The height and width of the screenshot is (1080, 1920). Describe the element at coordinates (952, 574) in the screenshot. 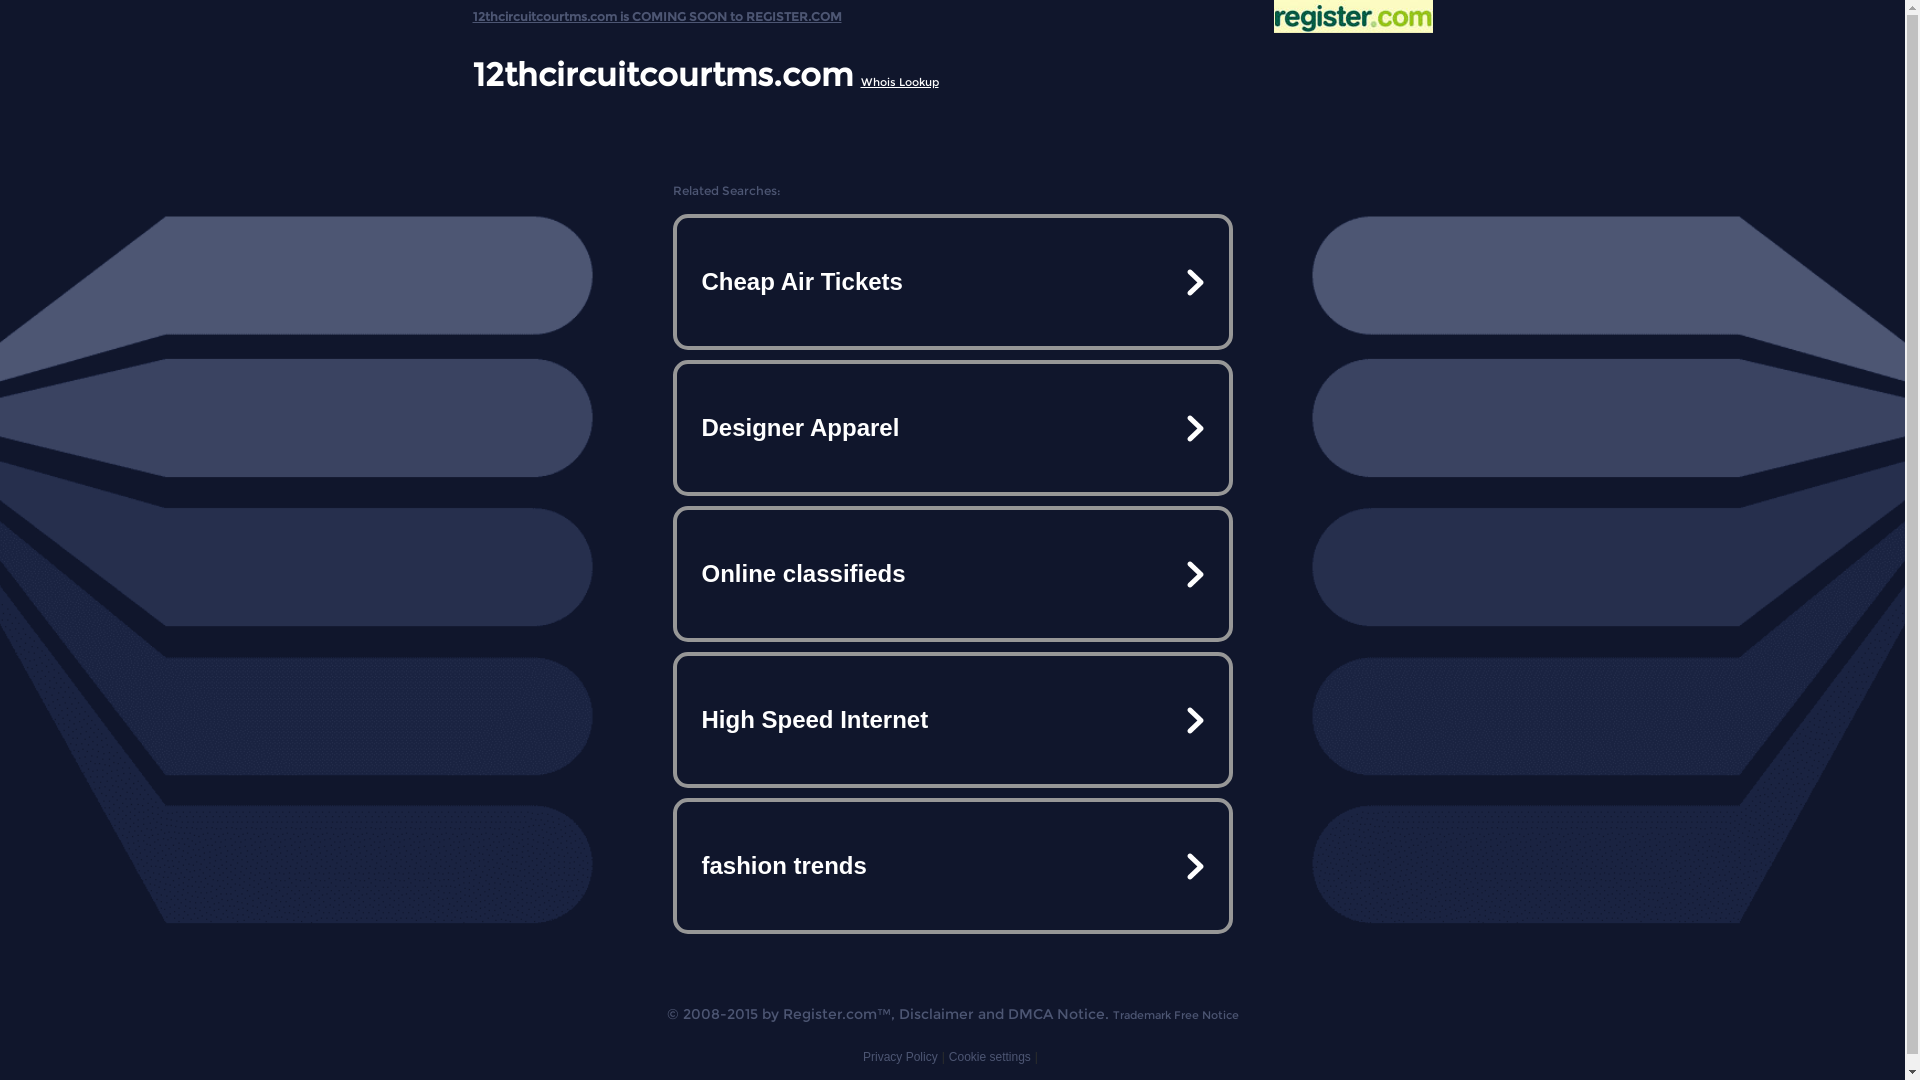

I see `Online classifieds` at that location.